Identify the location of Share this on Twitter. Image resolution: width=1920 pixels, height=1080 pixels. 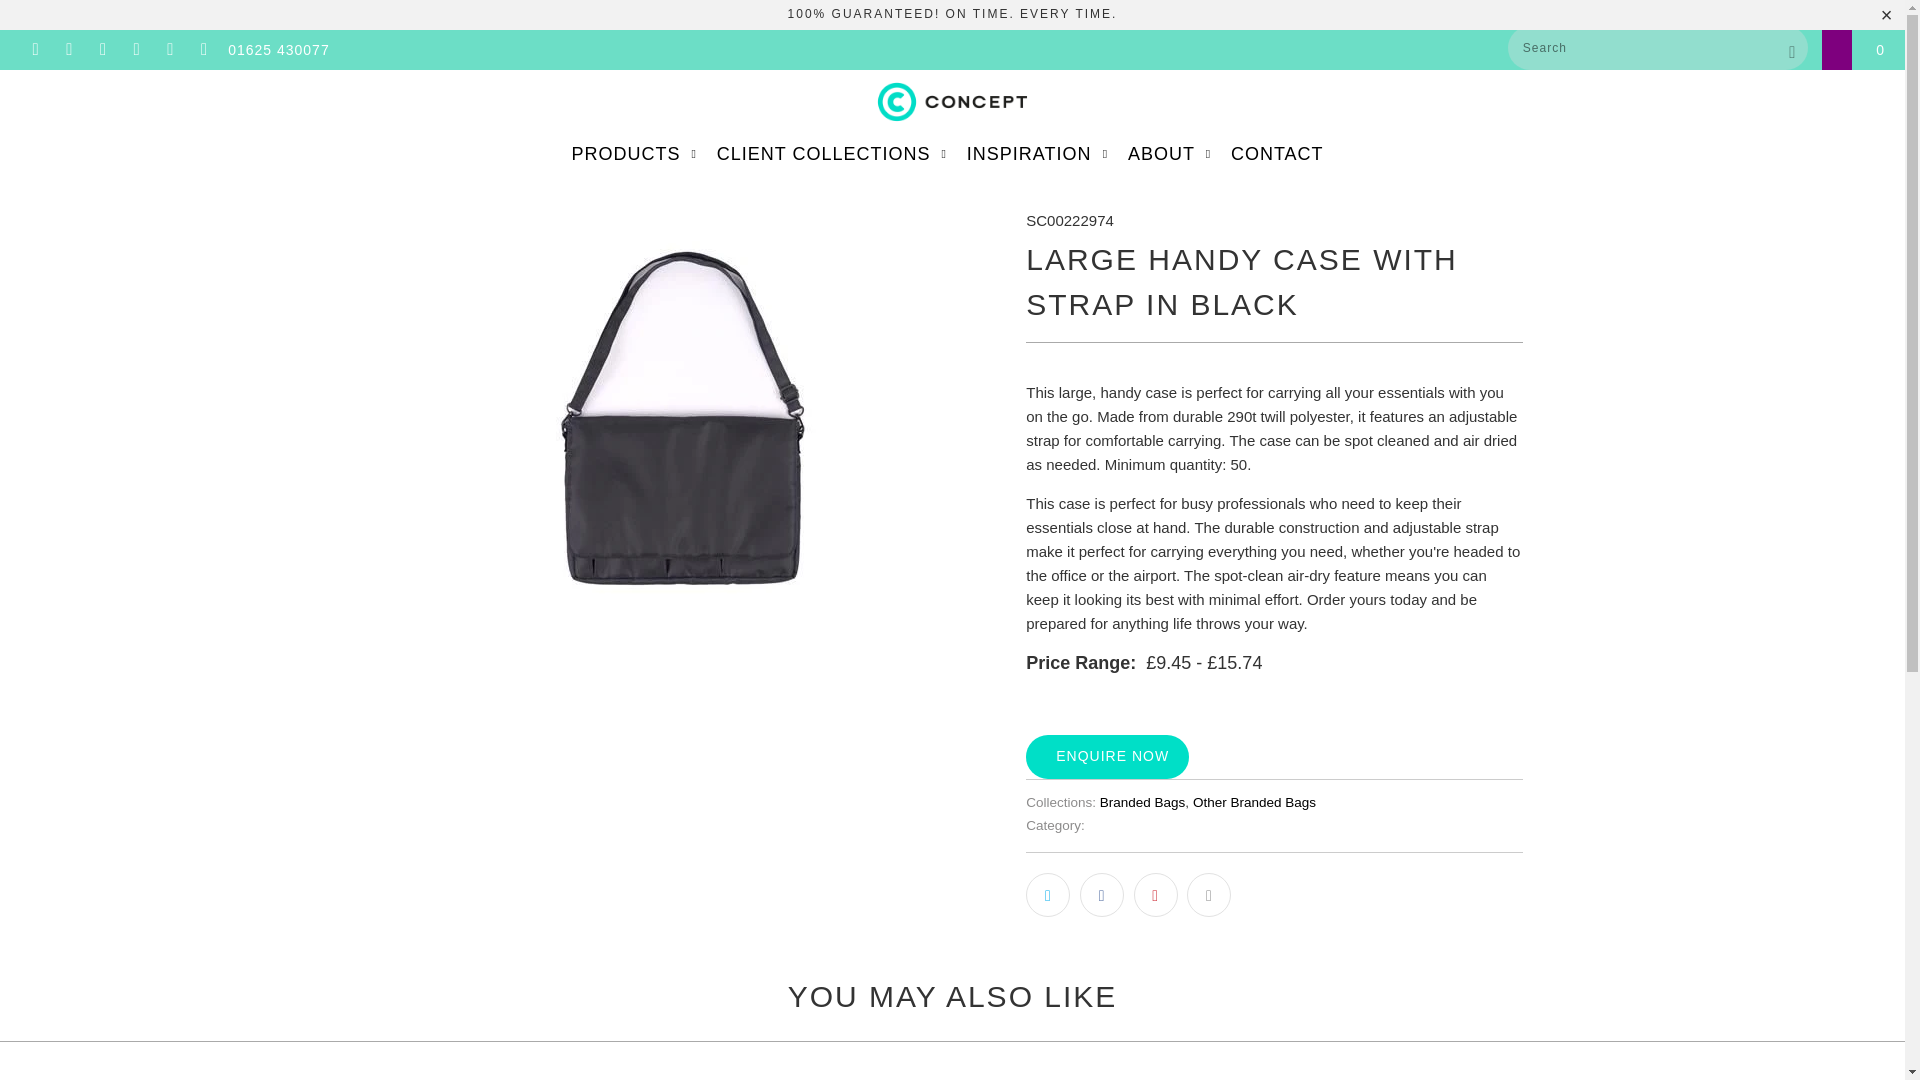
(1047, 894).